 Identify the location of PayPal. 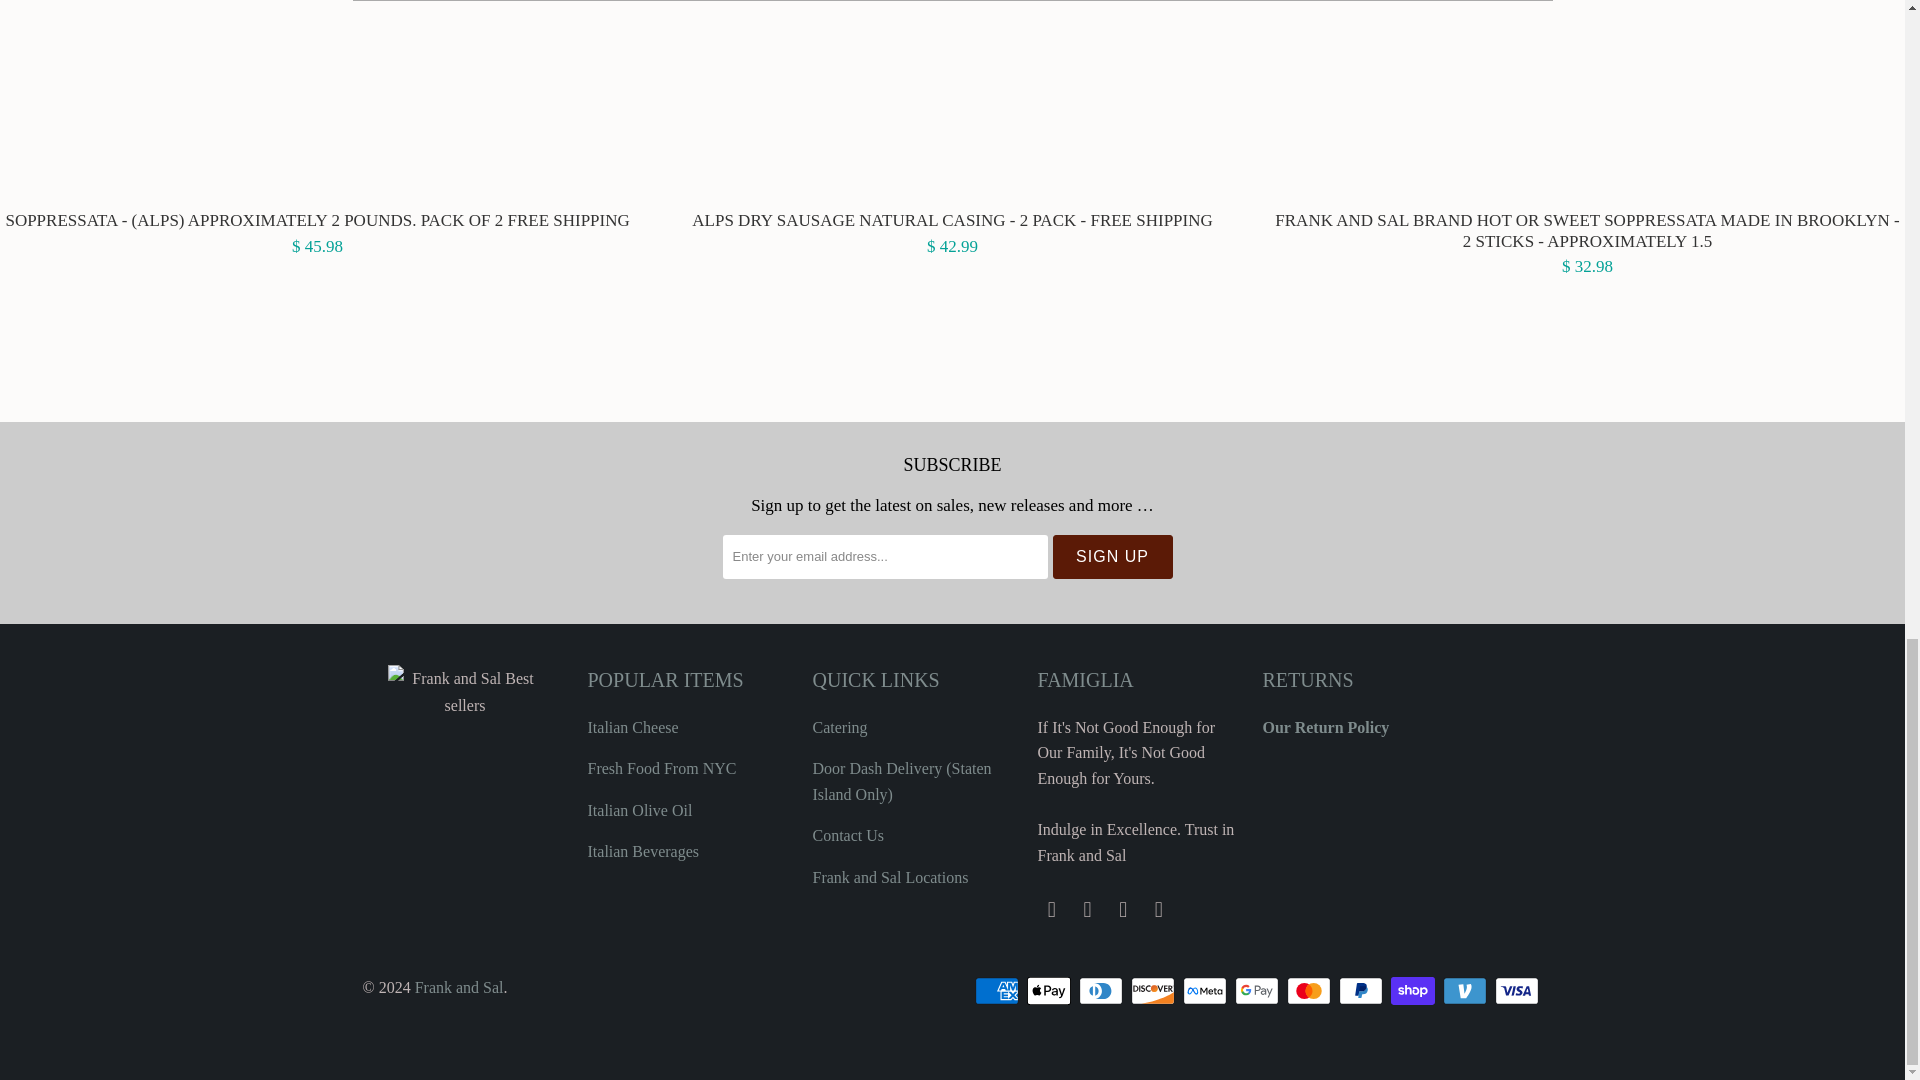
(1362, 990).